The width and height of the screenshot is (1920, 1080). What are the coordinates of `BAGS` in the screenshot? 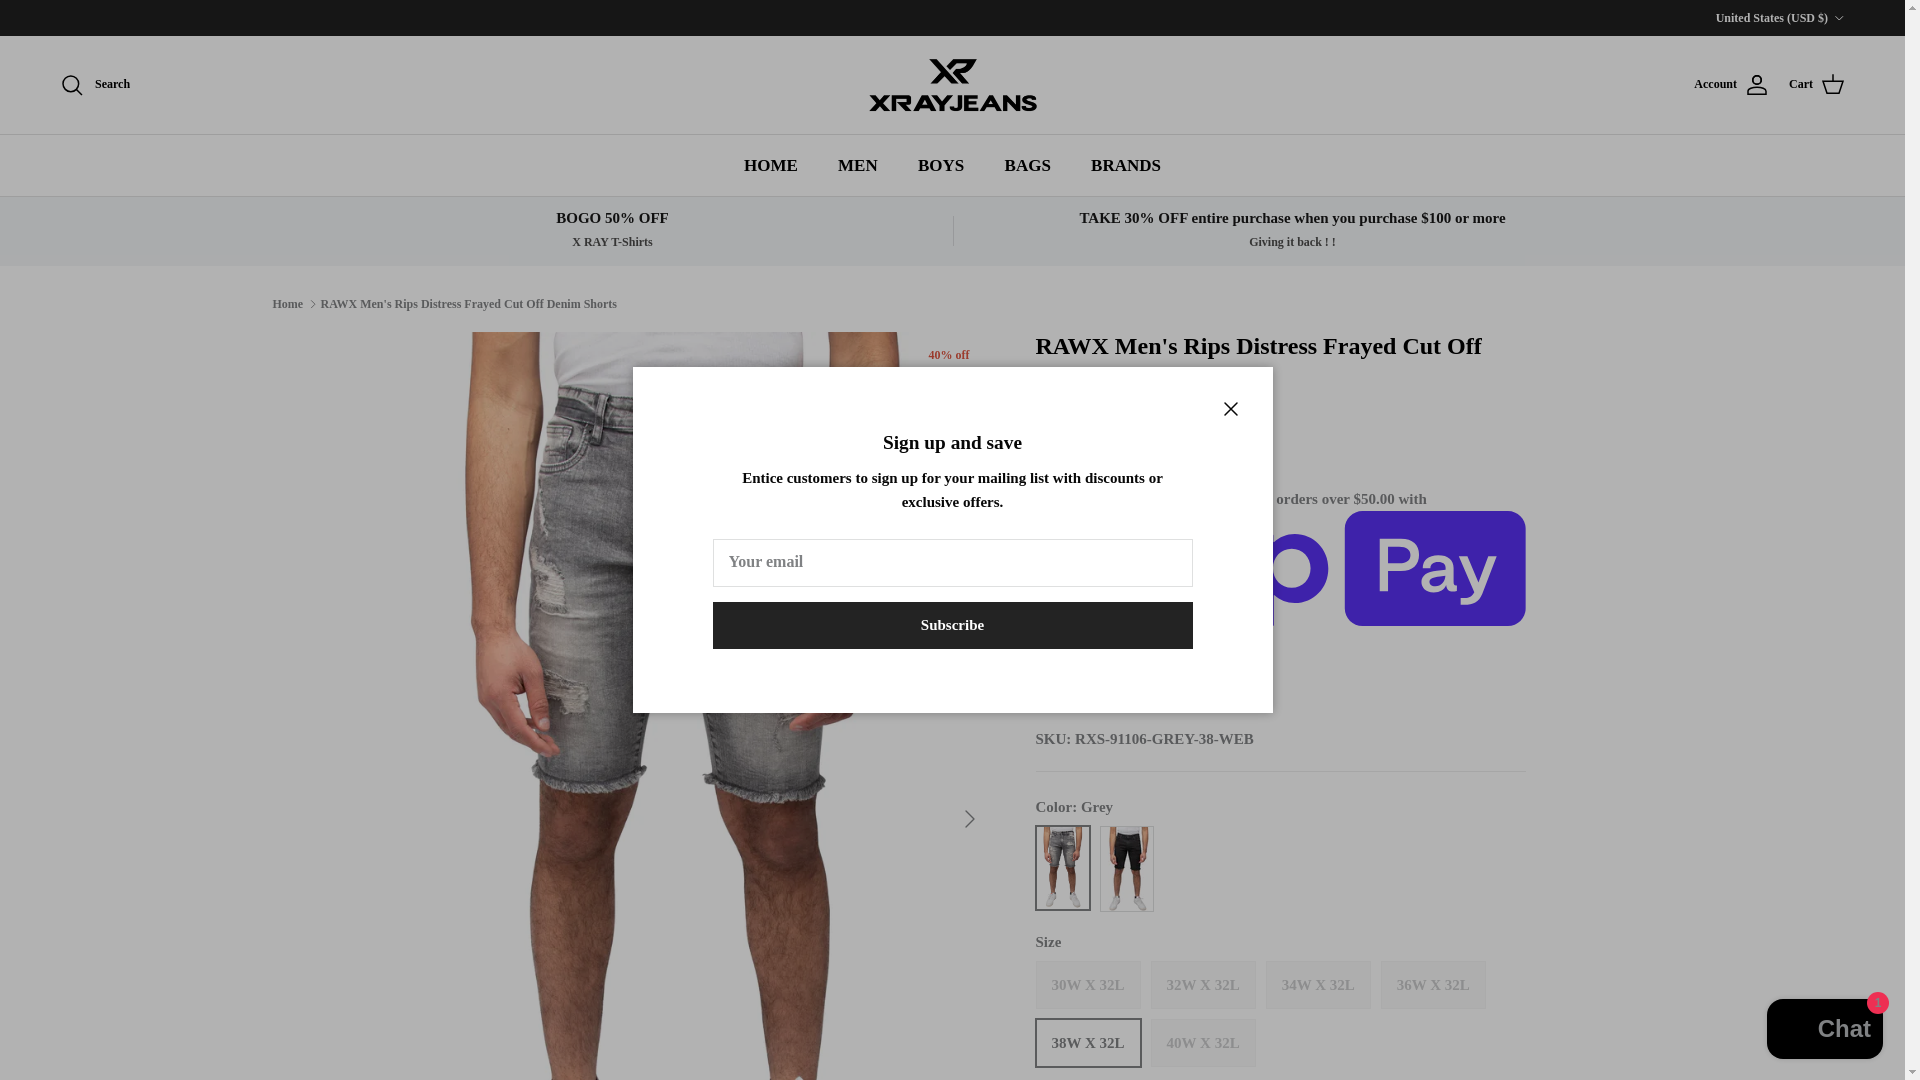 It's located at (1028, 164).